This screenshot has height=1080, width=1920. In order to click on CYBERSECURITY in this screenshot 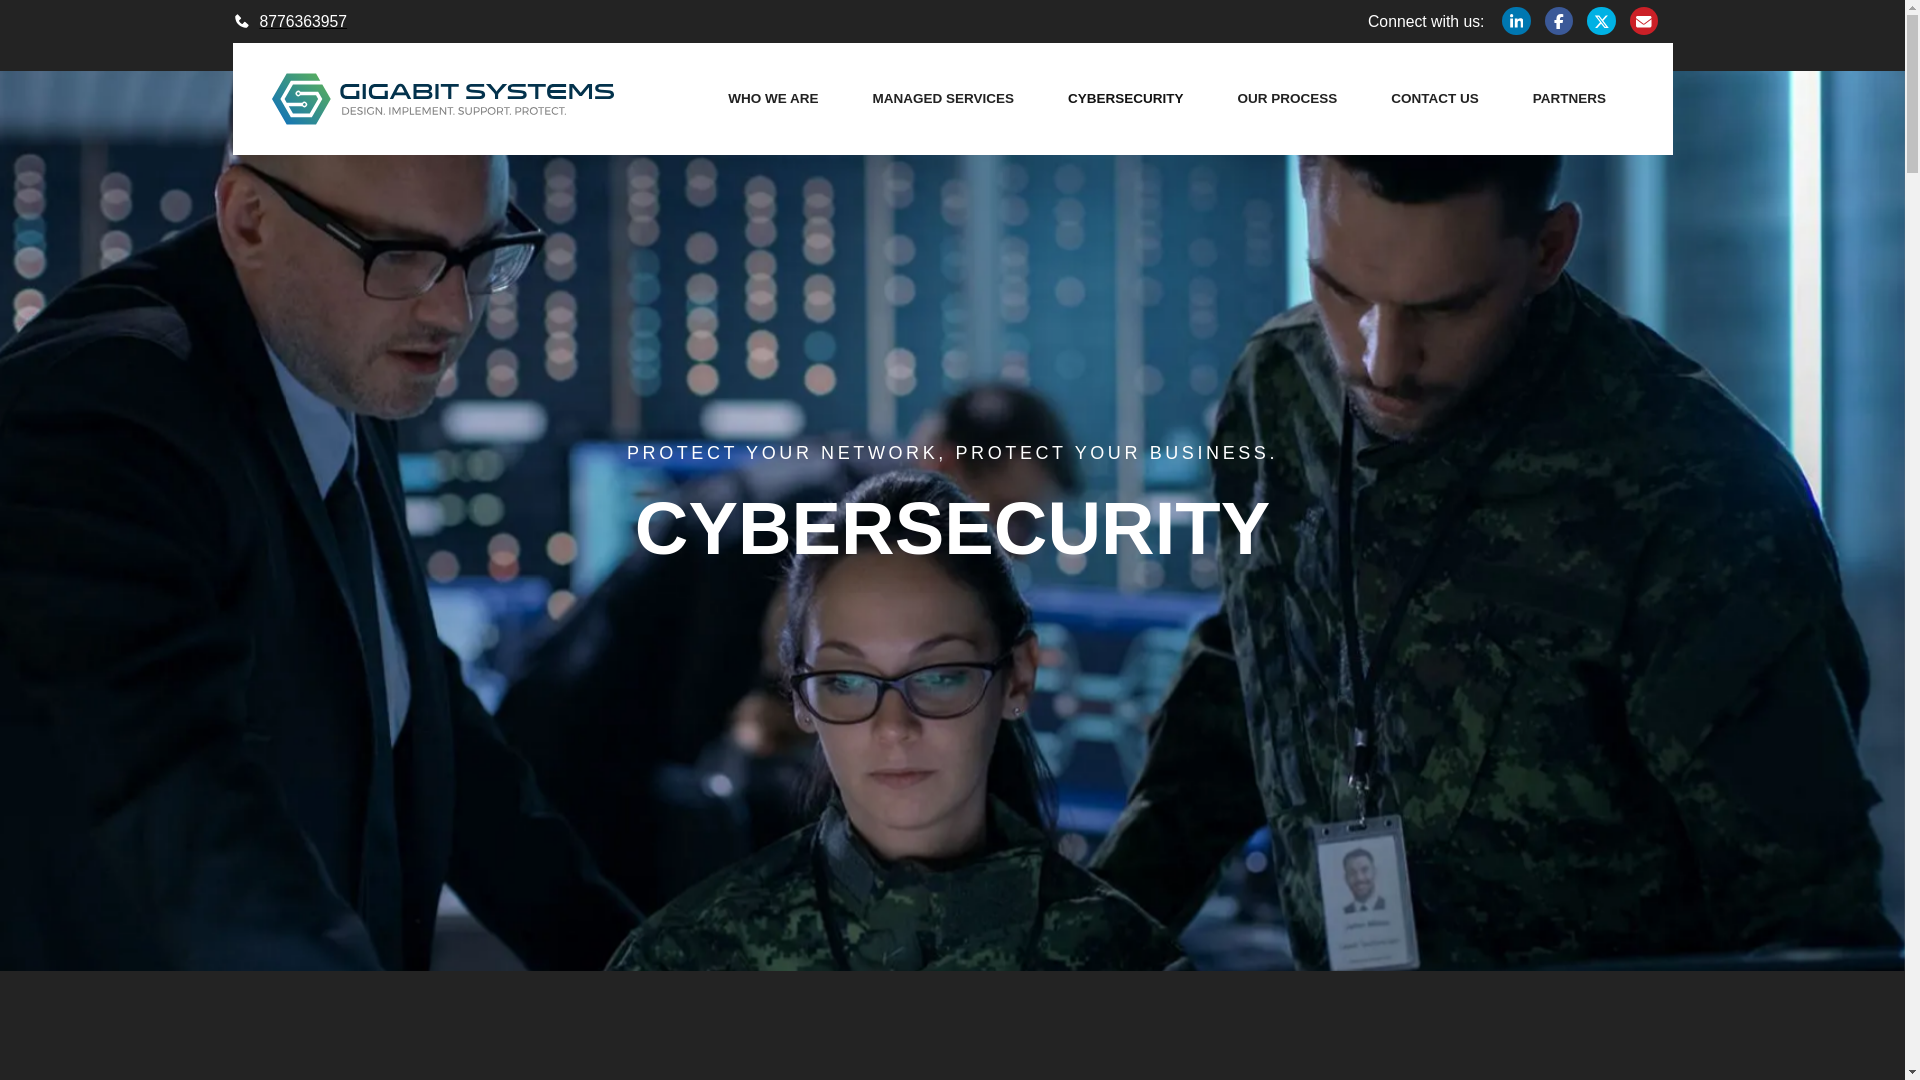, I will do `click(1126, 99)`.